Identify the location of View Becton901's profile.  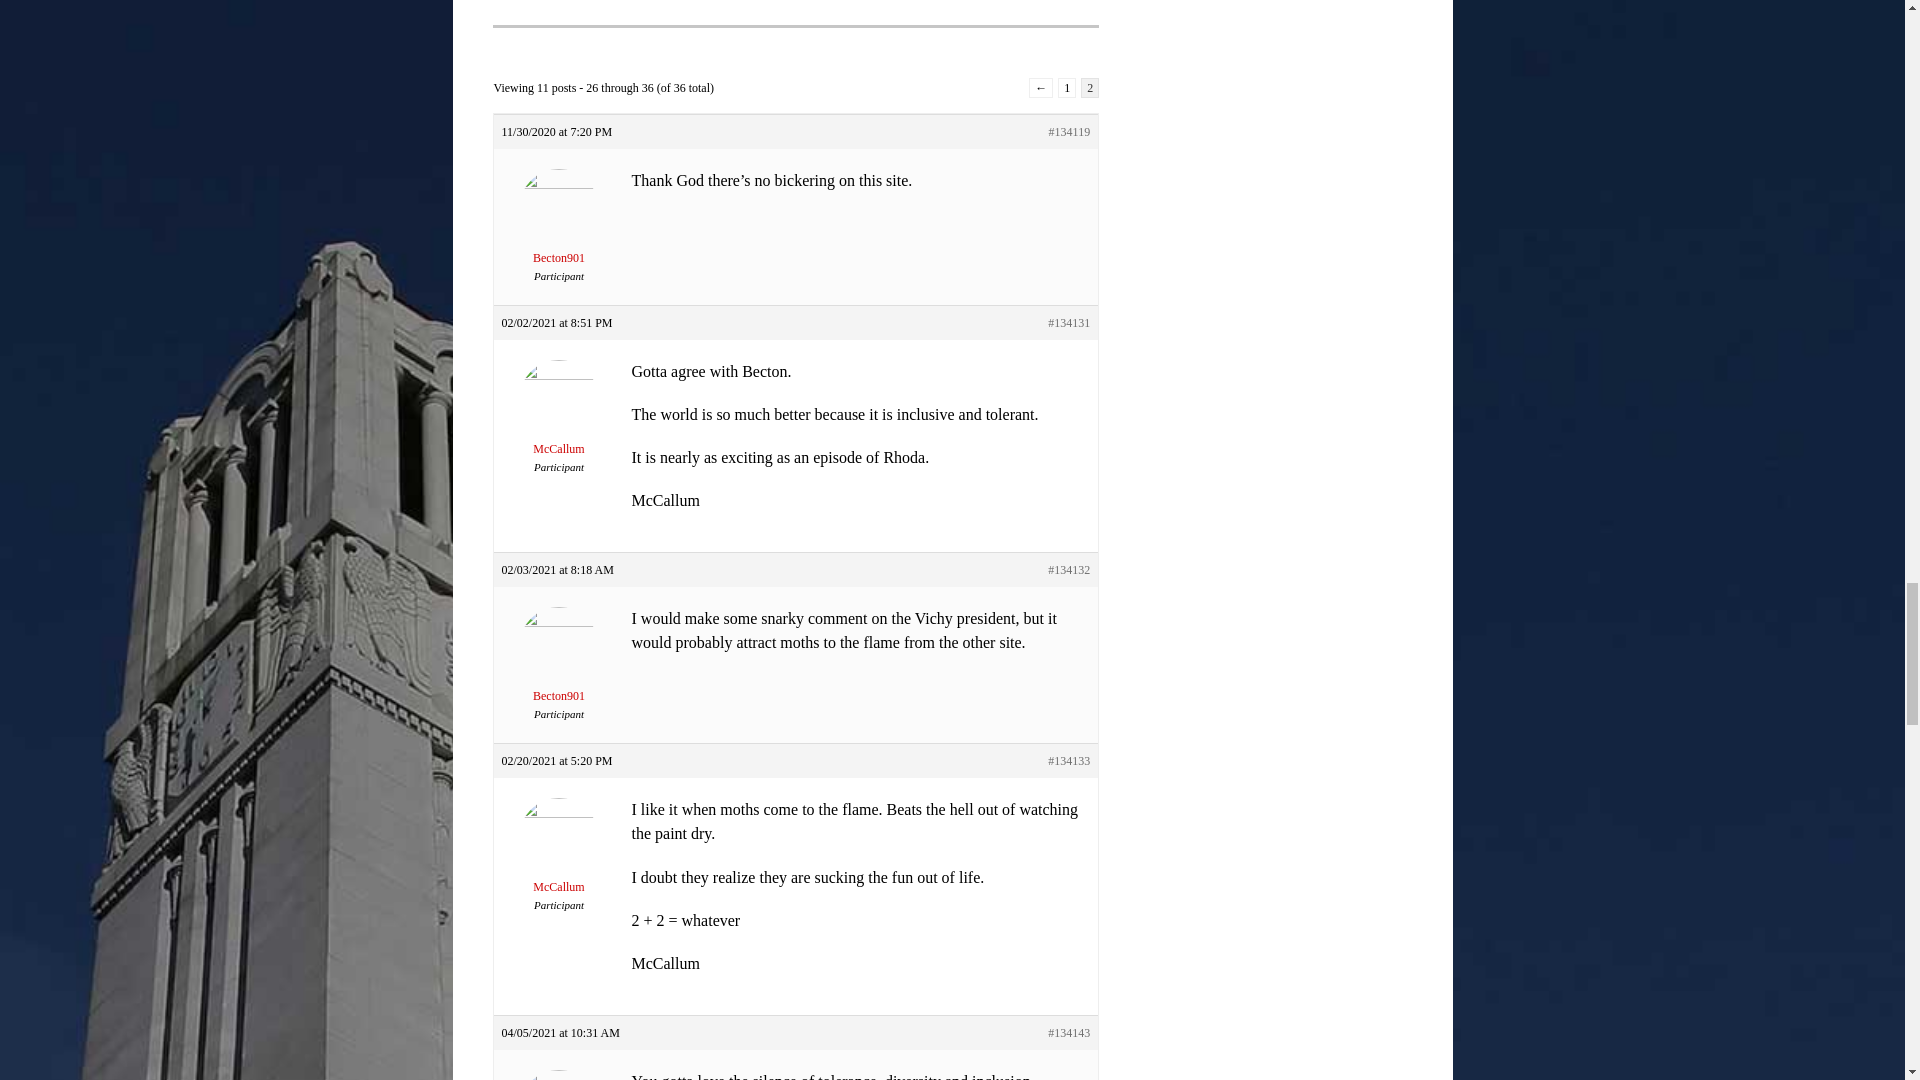
(558, 668).